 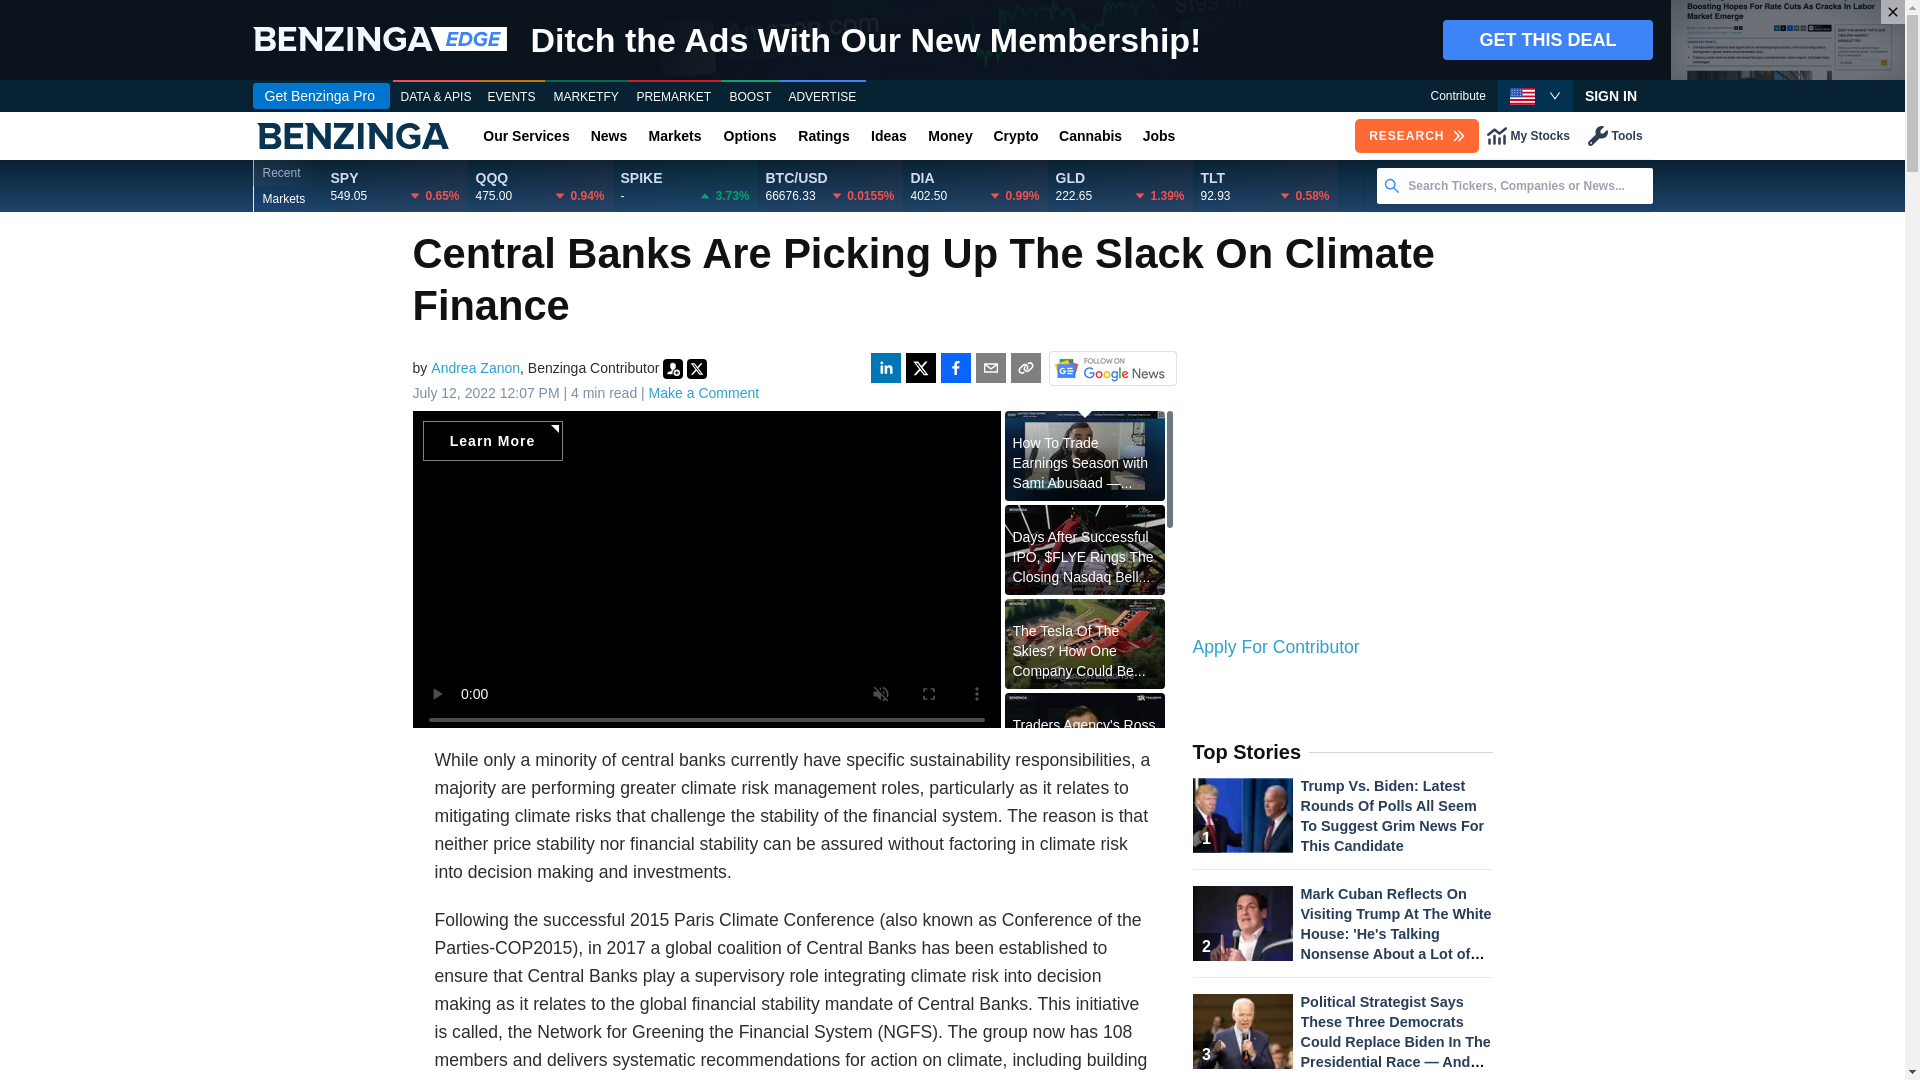 I want to click on SIGN IN, so click(x=1610, y=96).